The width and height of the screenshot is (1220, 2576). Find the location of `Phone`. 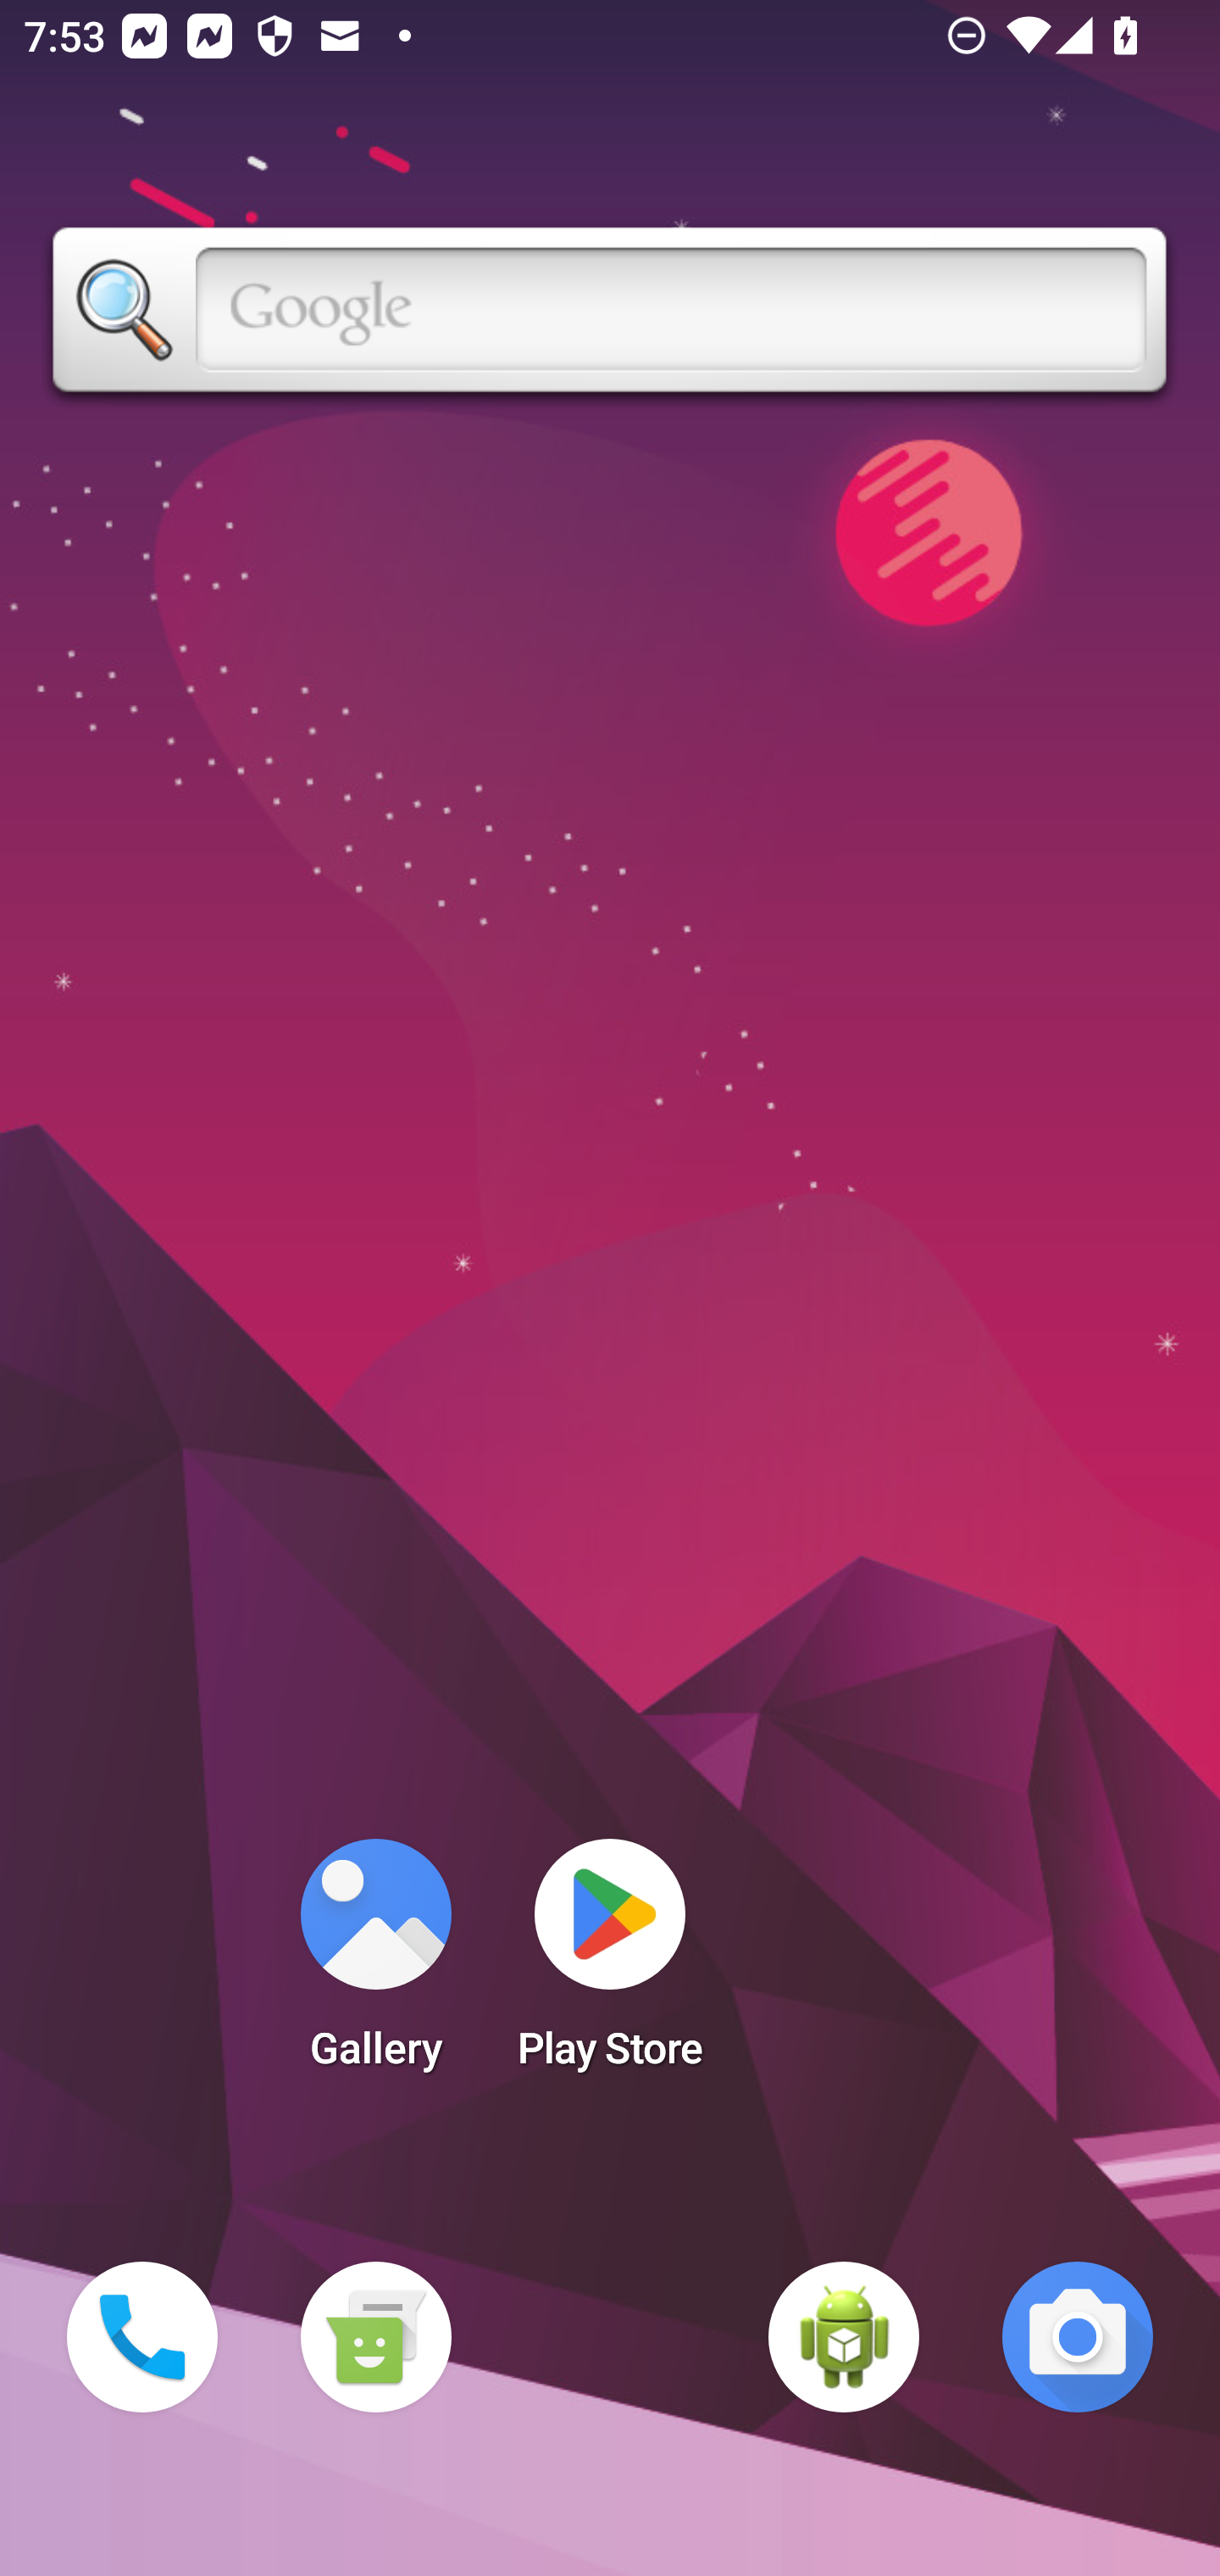

Phone is located at coordinates (142, 2337).